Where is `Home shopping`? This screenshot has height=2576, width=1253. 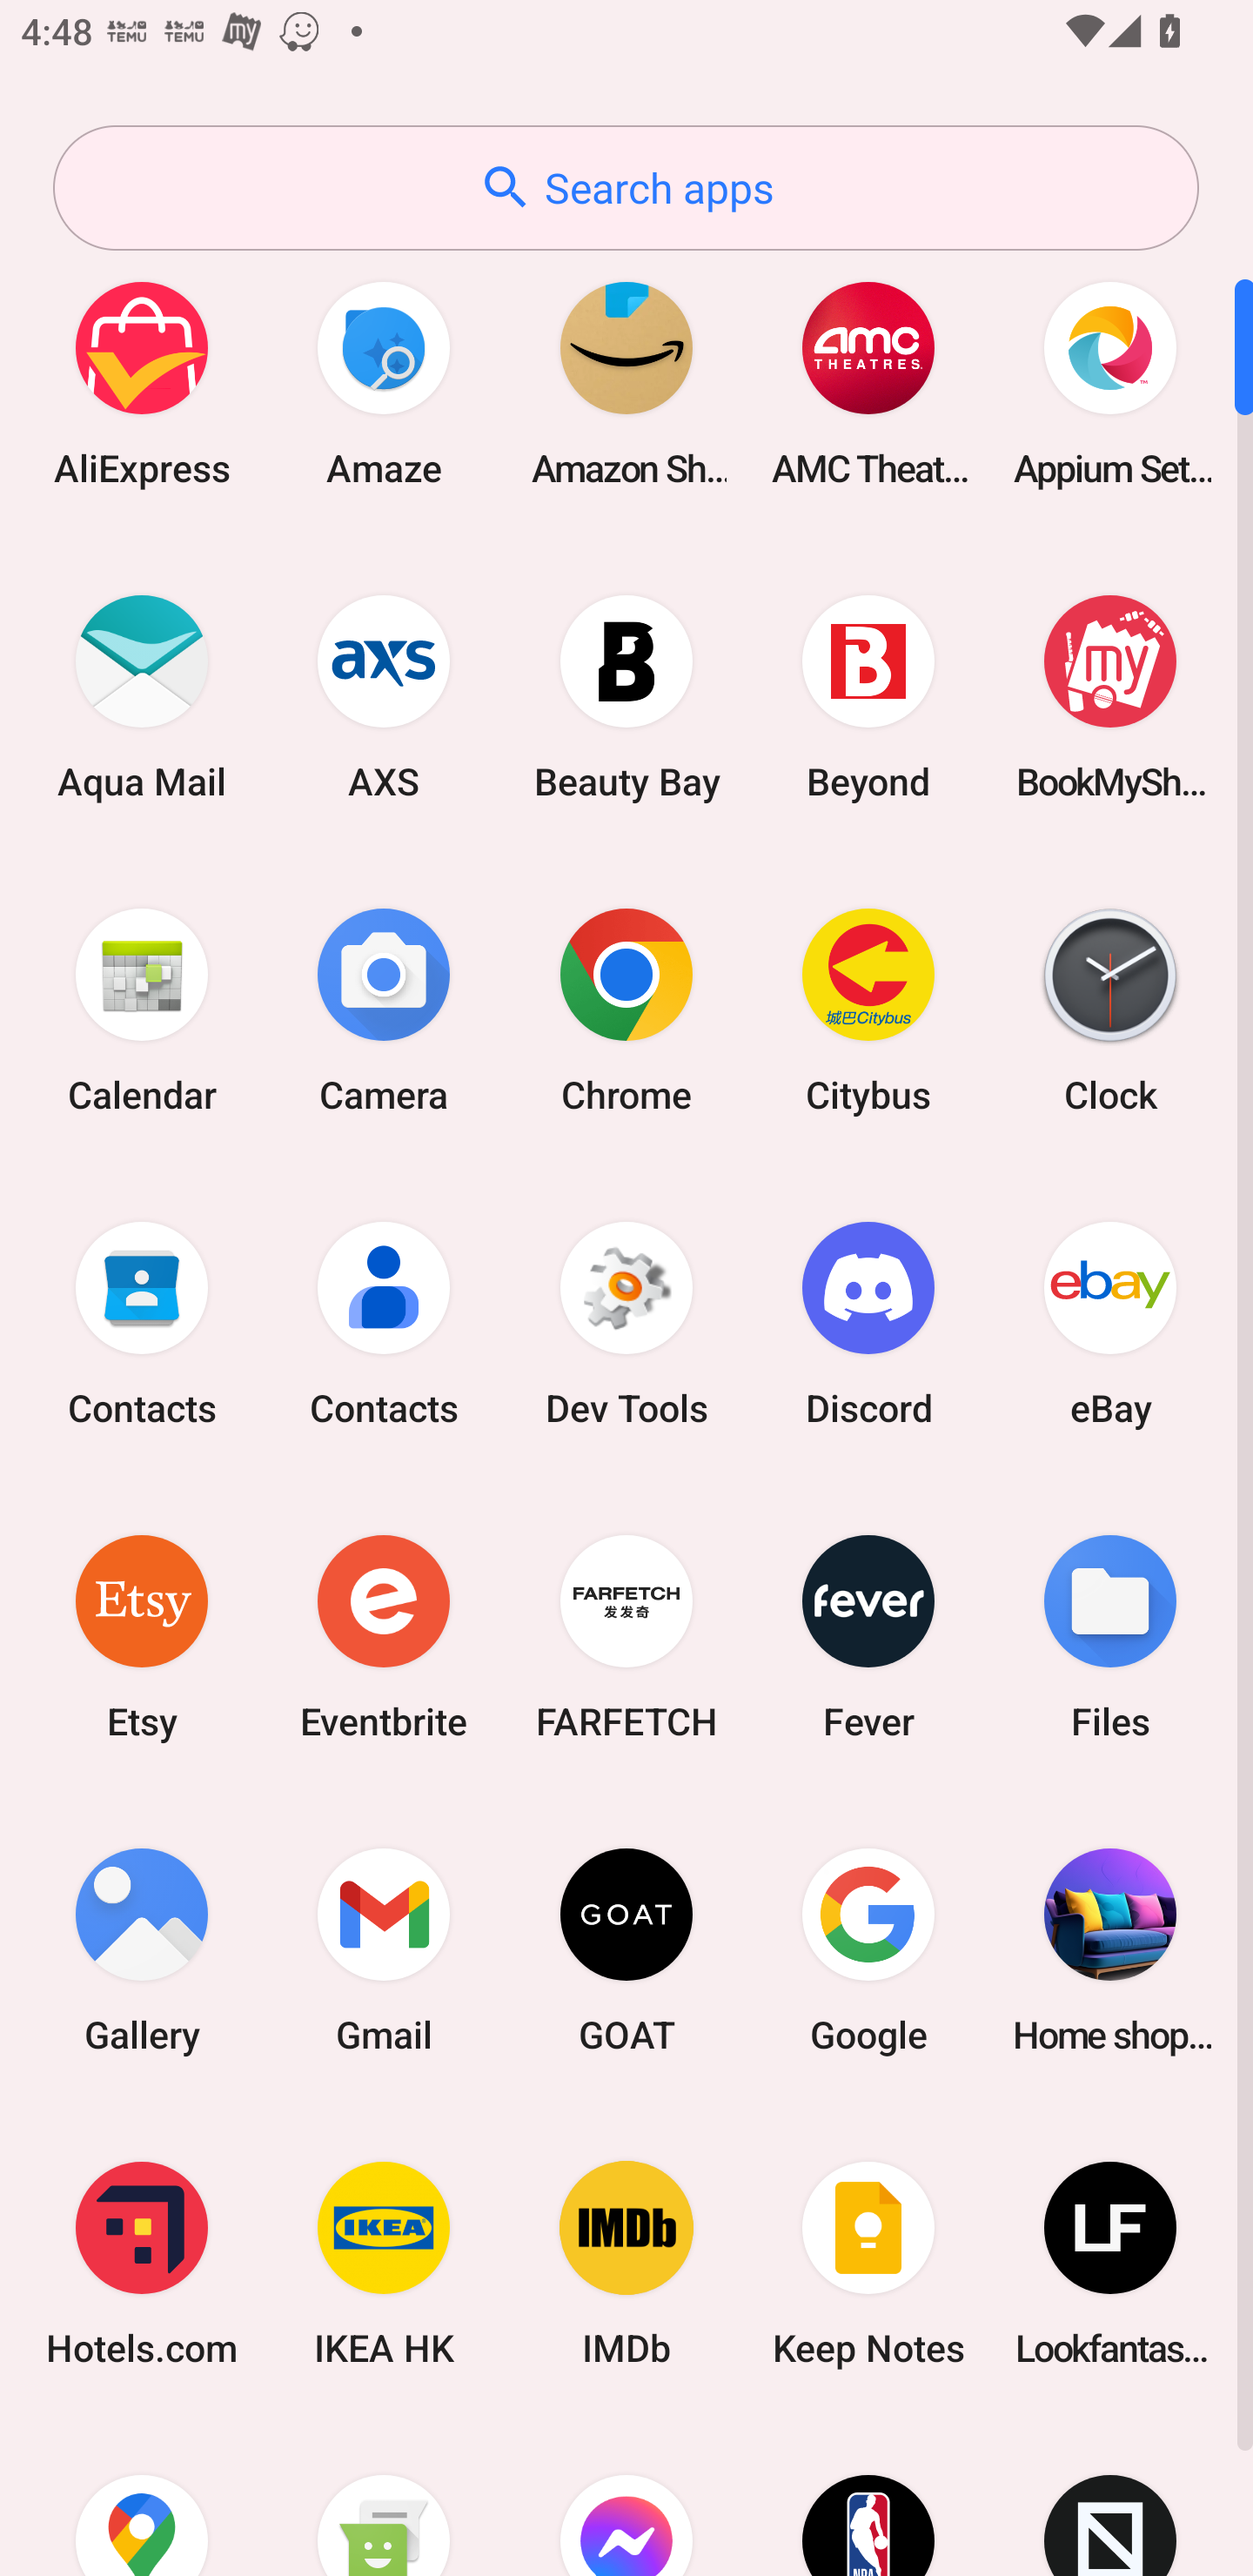
Home shopping is located at coordinates (1110, 1949).